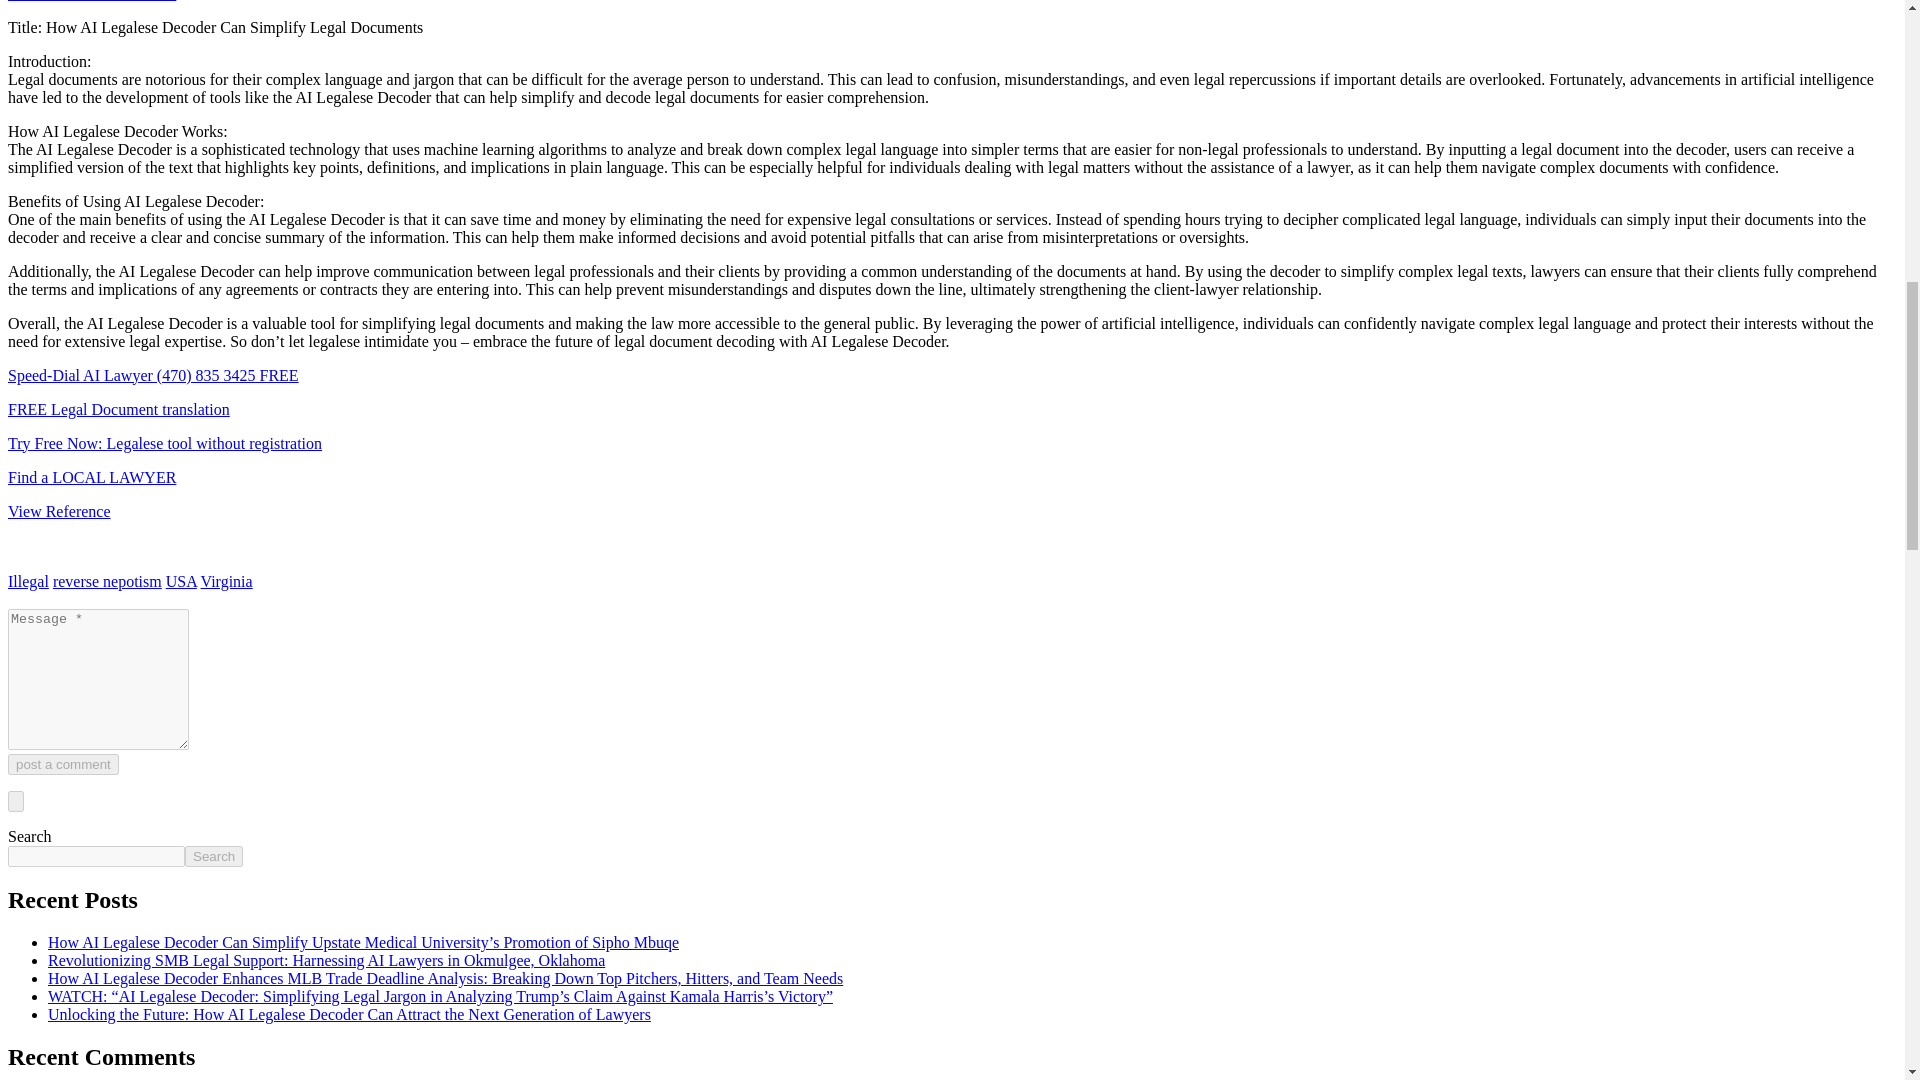 The height and width of the screenshot is (1080, 1920). Describe the element at coordinates (59, 510) in the screenshot. I see `View Reference` at that location.